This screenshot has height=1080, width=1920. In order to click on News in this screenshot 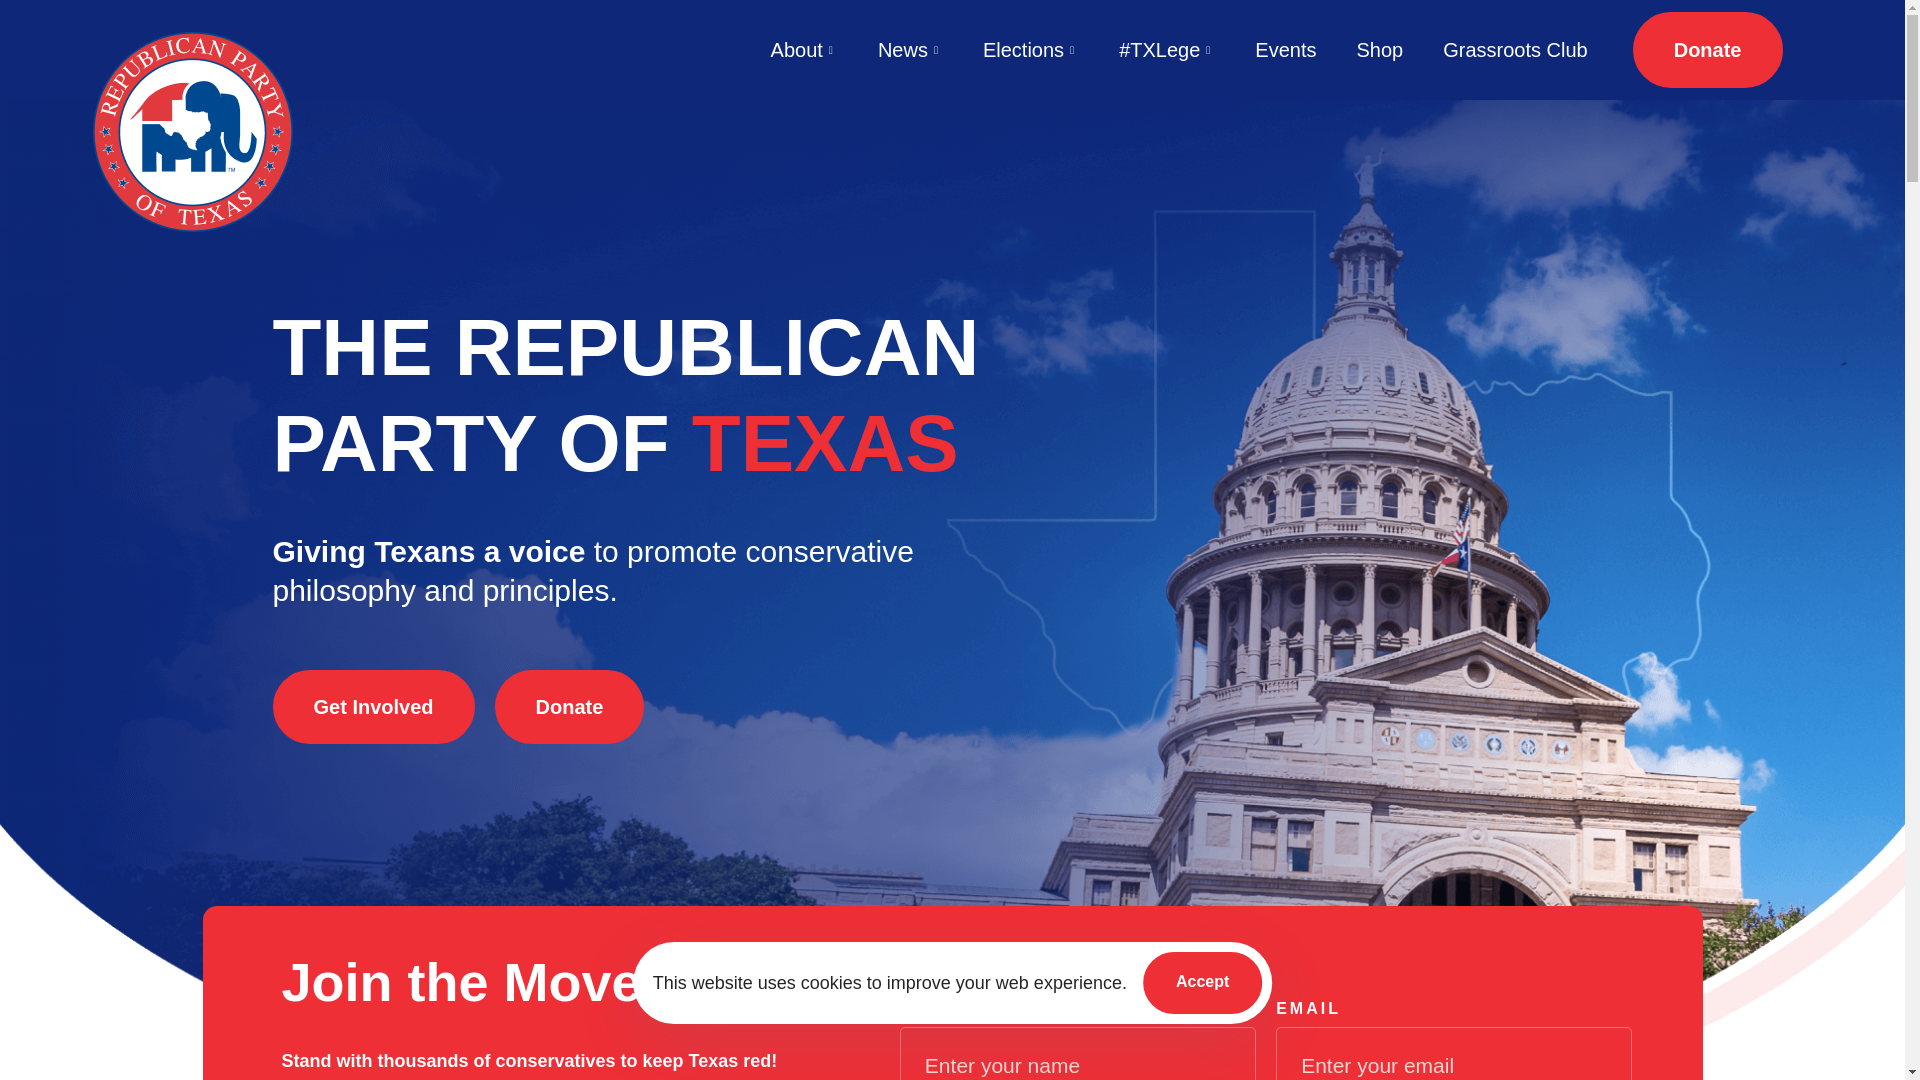, I will do `click(910, 49)`.